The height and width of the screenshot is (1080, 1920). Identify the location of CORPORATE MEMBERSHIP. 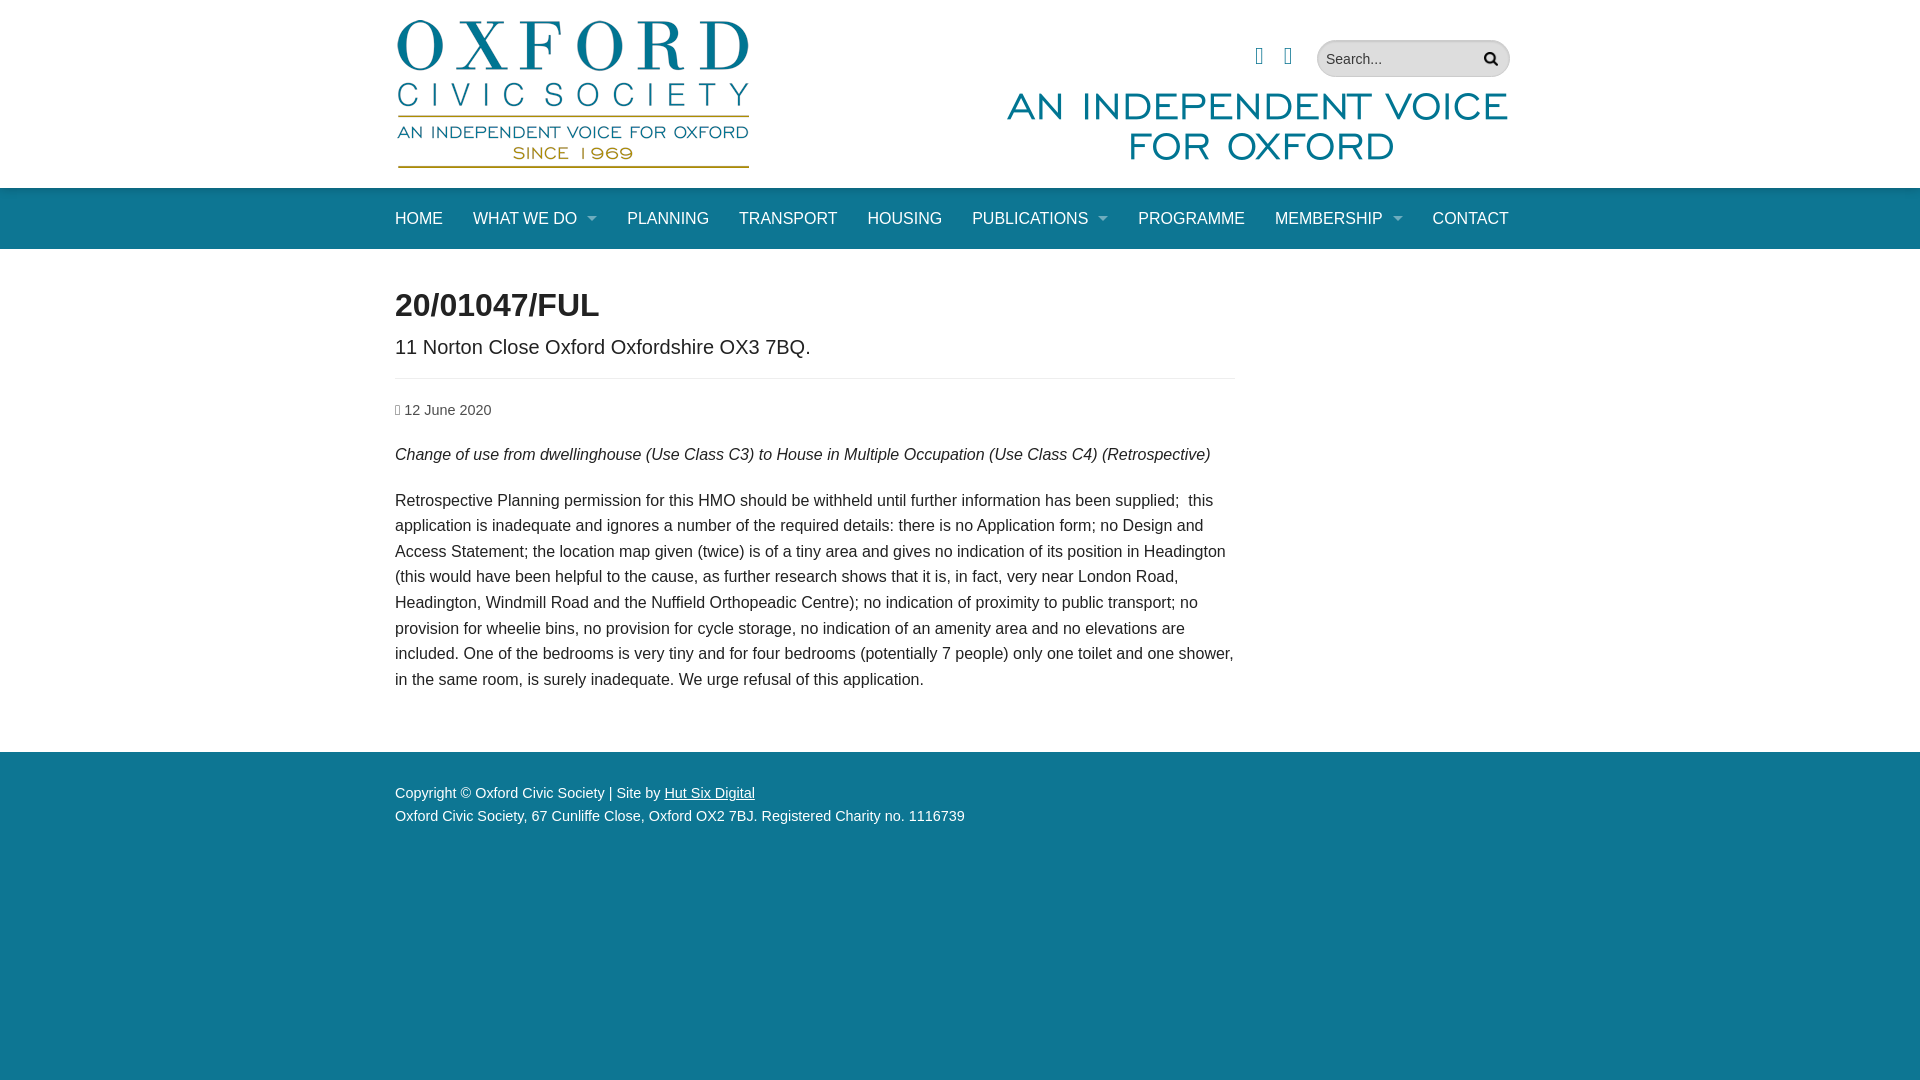
(1338, 271).